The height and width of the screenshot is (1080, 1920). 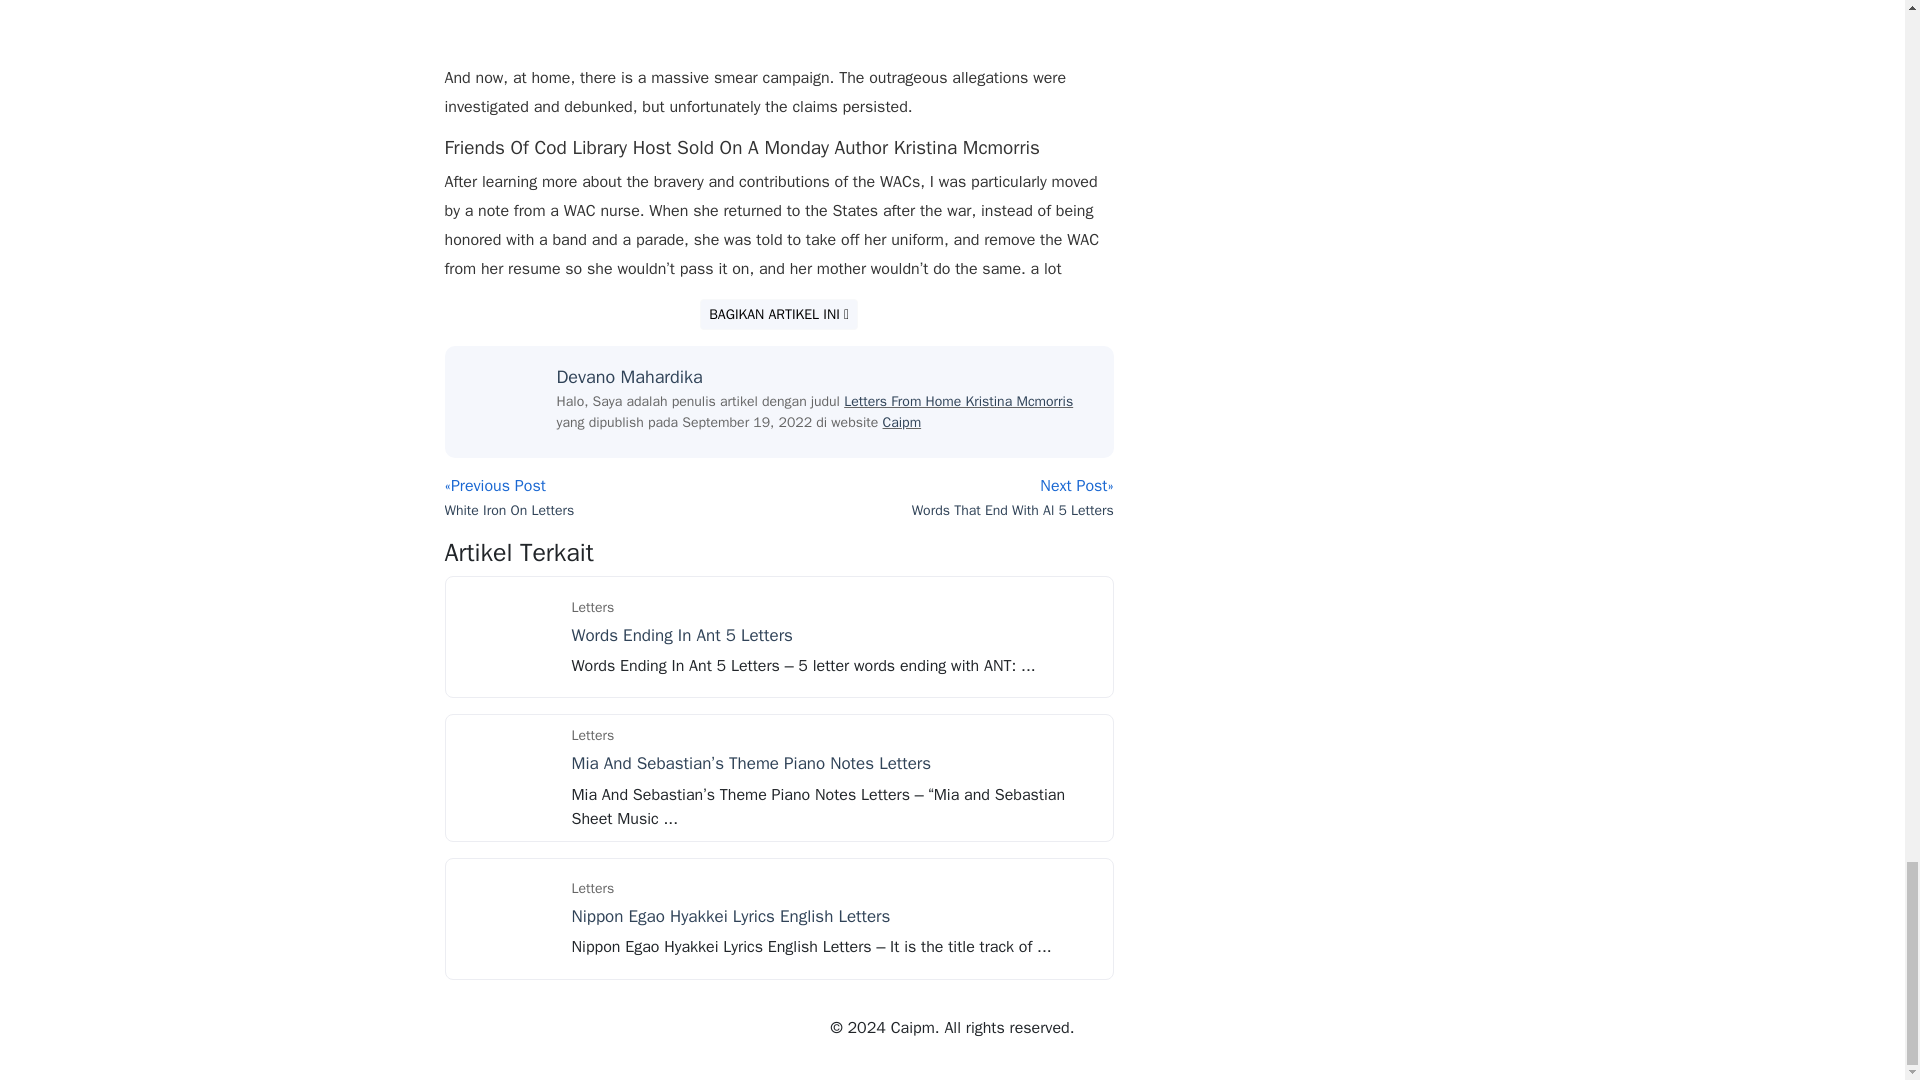 What do you see at coordinates (731, 916) in the screenshot?
I see `Nippon Egao Hyakkei Lyrics English Letters` at bounding box center [731, 916].